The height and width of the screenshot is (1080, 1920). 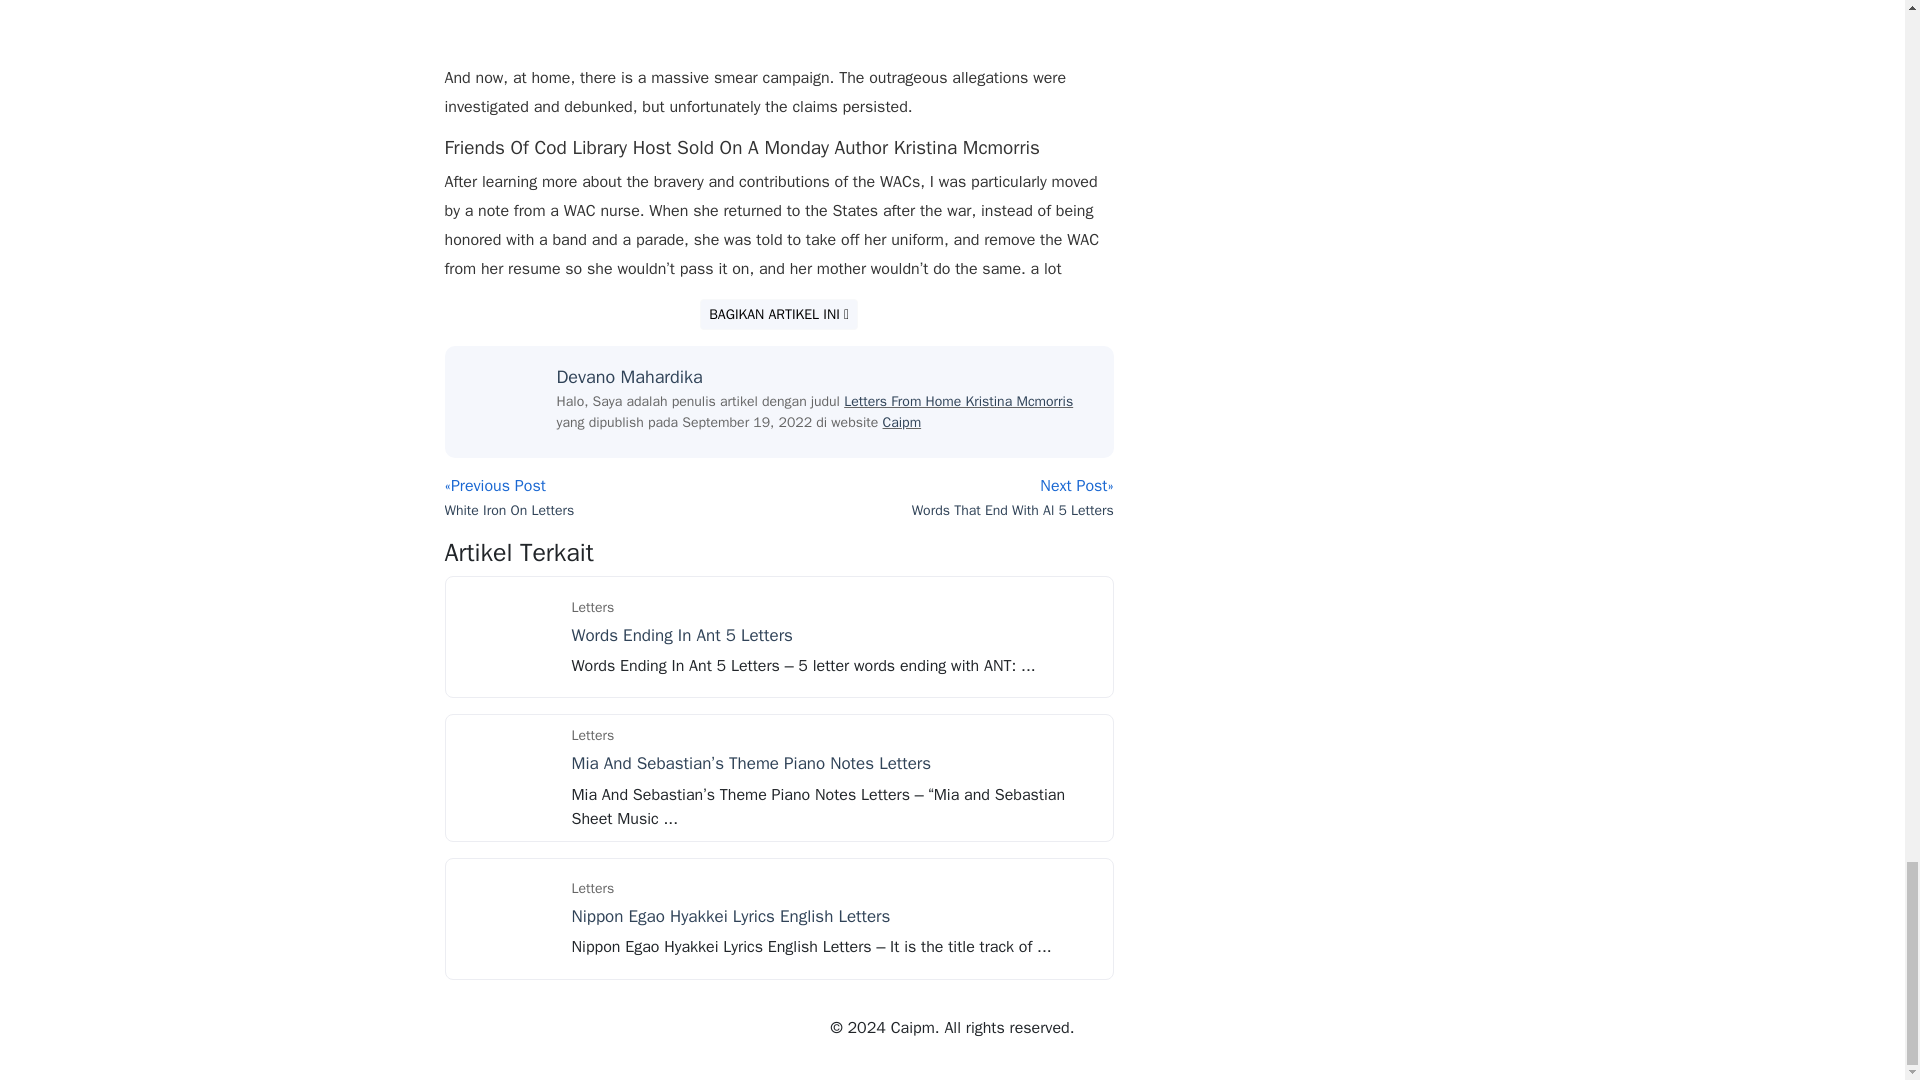 What do you see at coordinates (731, 916) in the screenshot?
I see `Nippon Egao Hyakkei Lyrics English Letters` at bounding box center [731, 916].